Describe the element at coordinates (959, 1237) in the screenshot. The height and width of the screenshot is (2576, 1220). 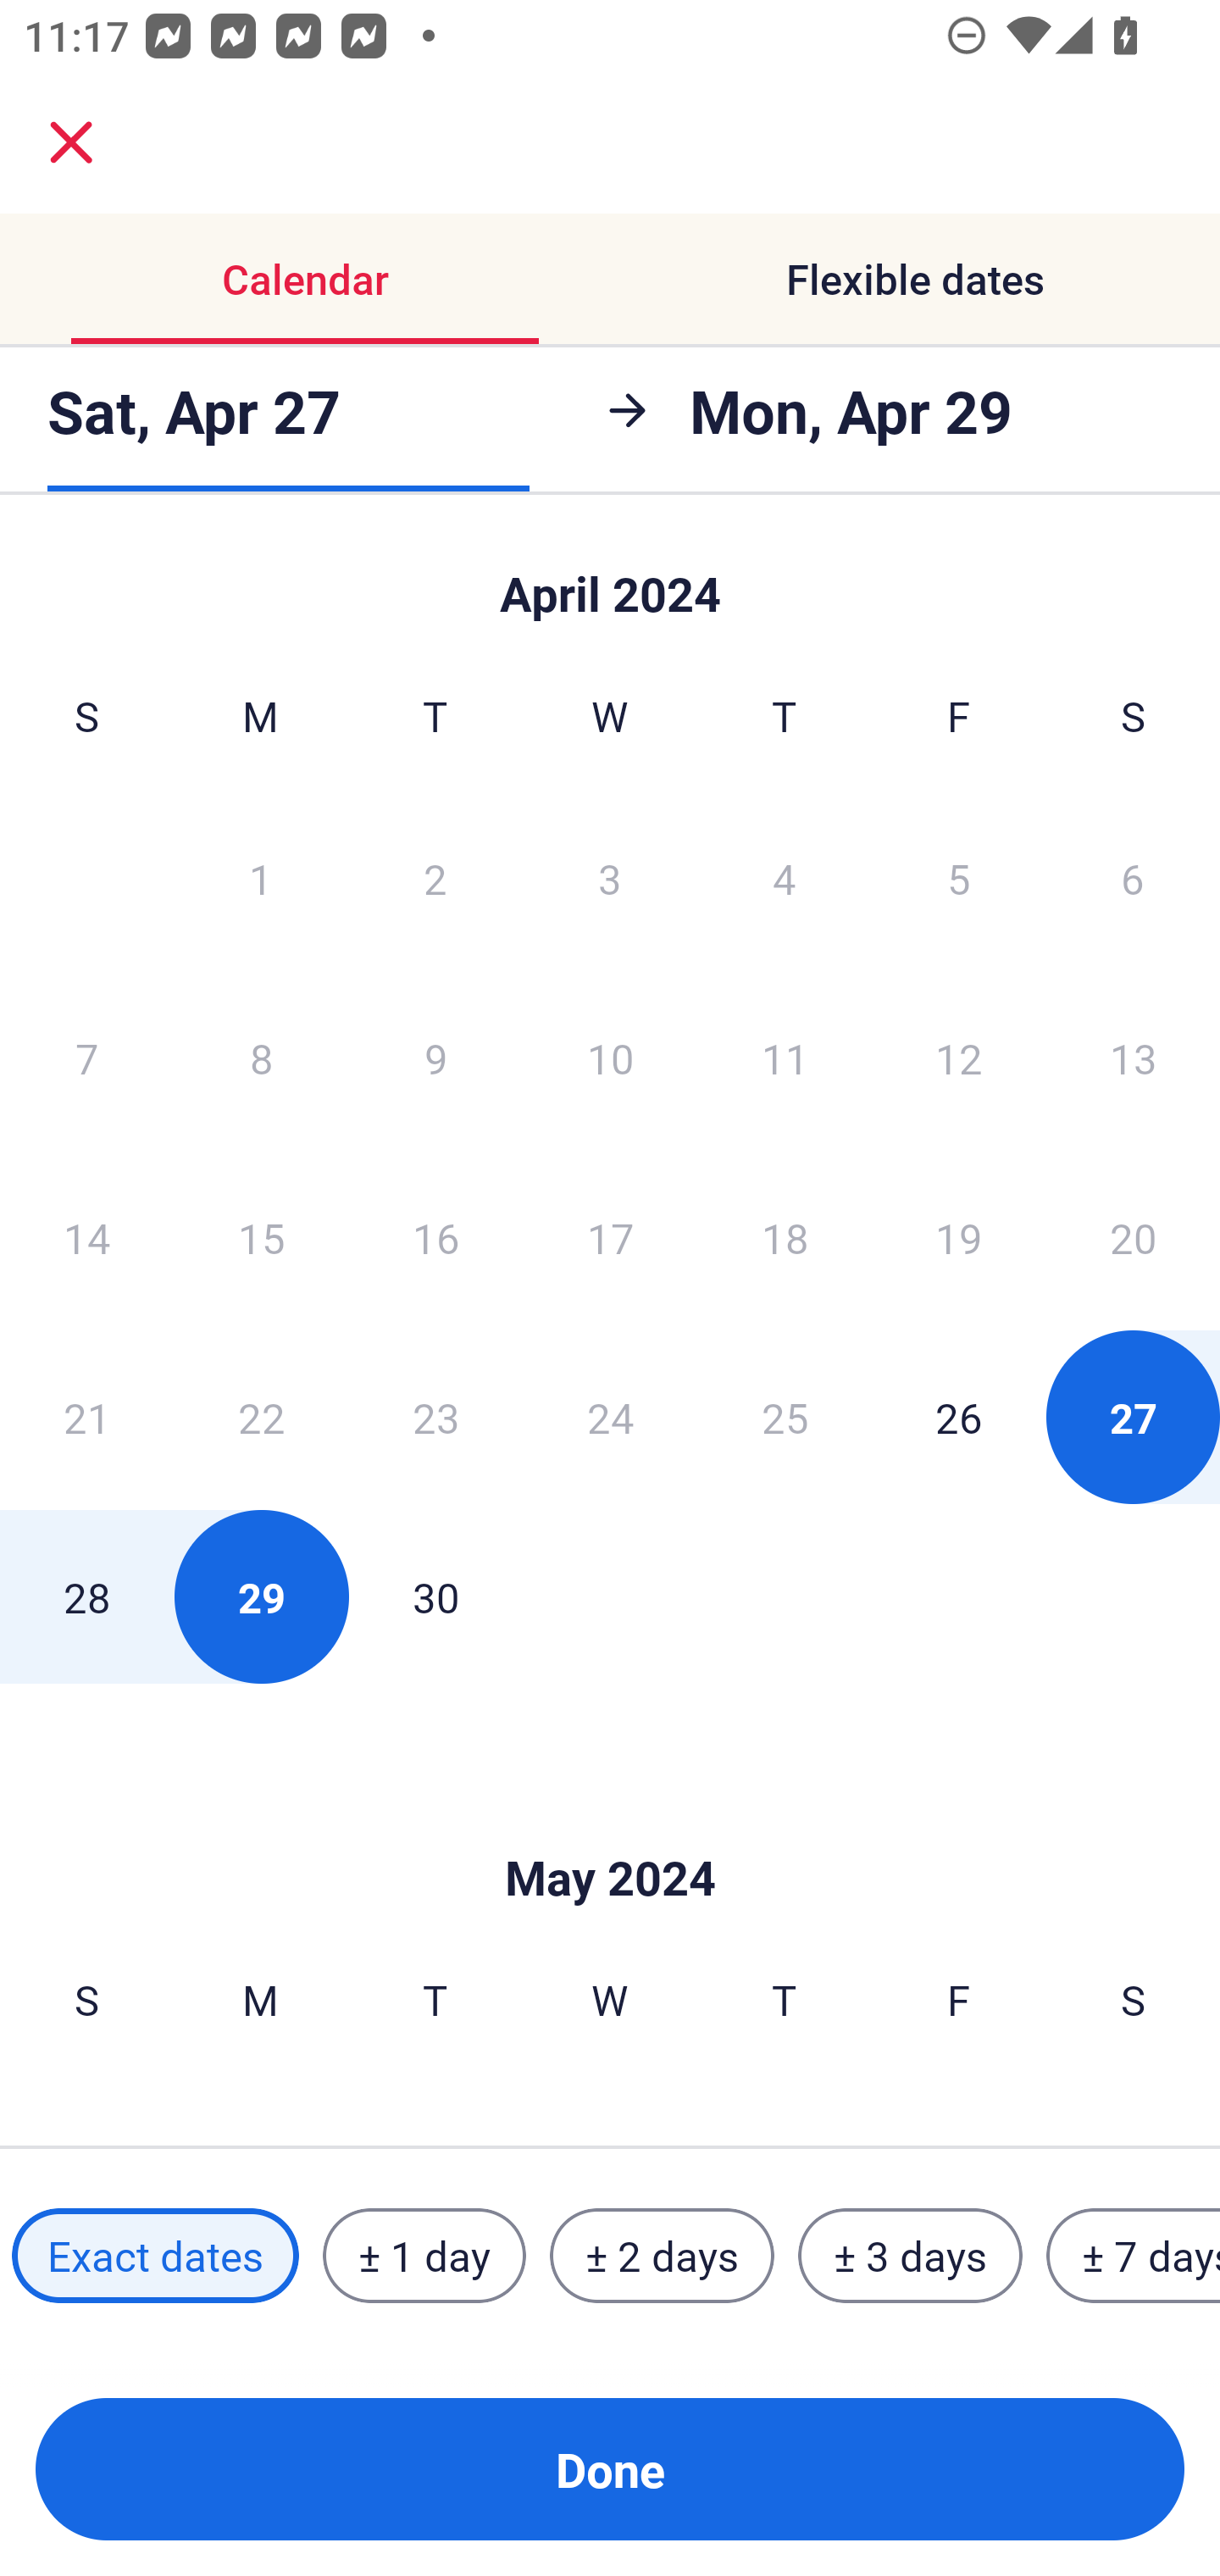
I see `19 Friday, April 19, 2024` at that location.